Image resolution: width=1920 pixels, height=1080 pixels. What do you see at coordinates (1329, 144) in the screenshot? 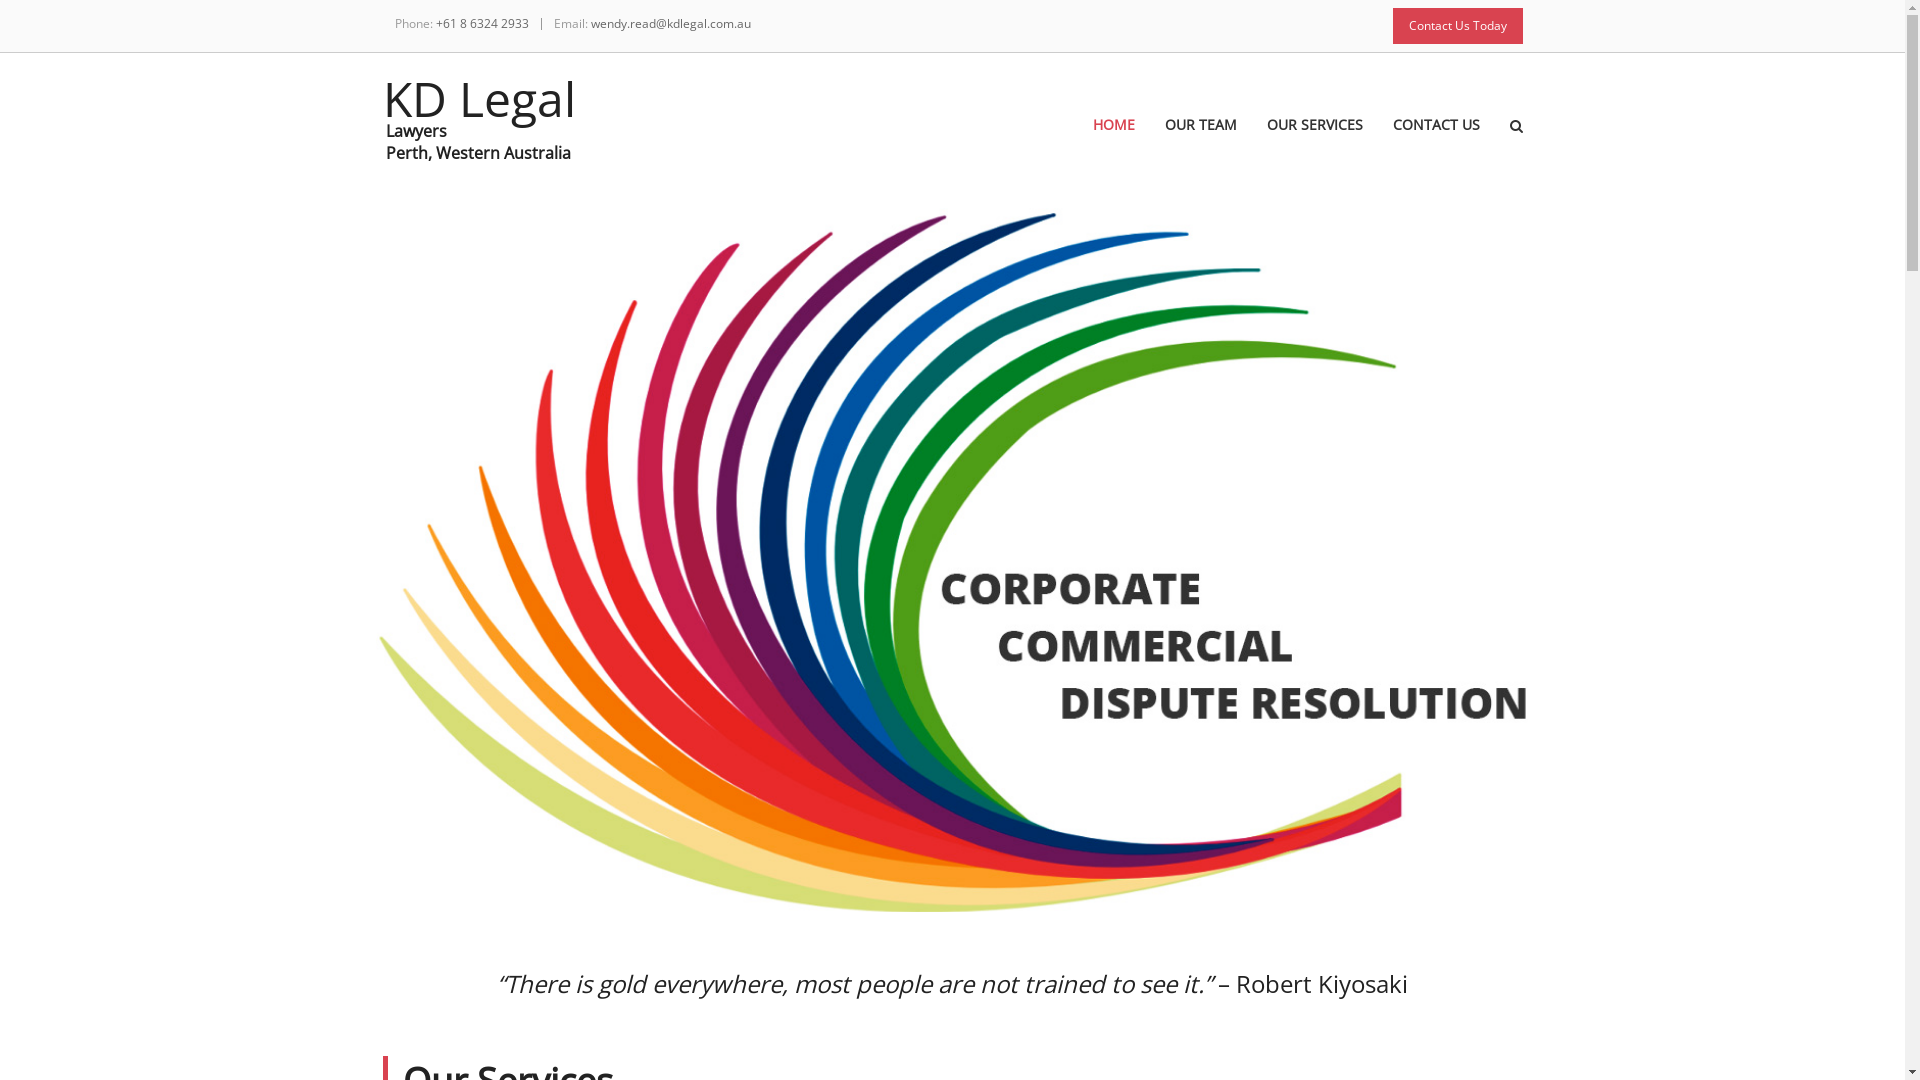
I see `OUR SERVICES` at bounding box center [1329, 144].